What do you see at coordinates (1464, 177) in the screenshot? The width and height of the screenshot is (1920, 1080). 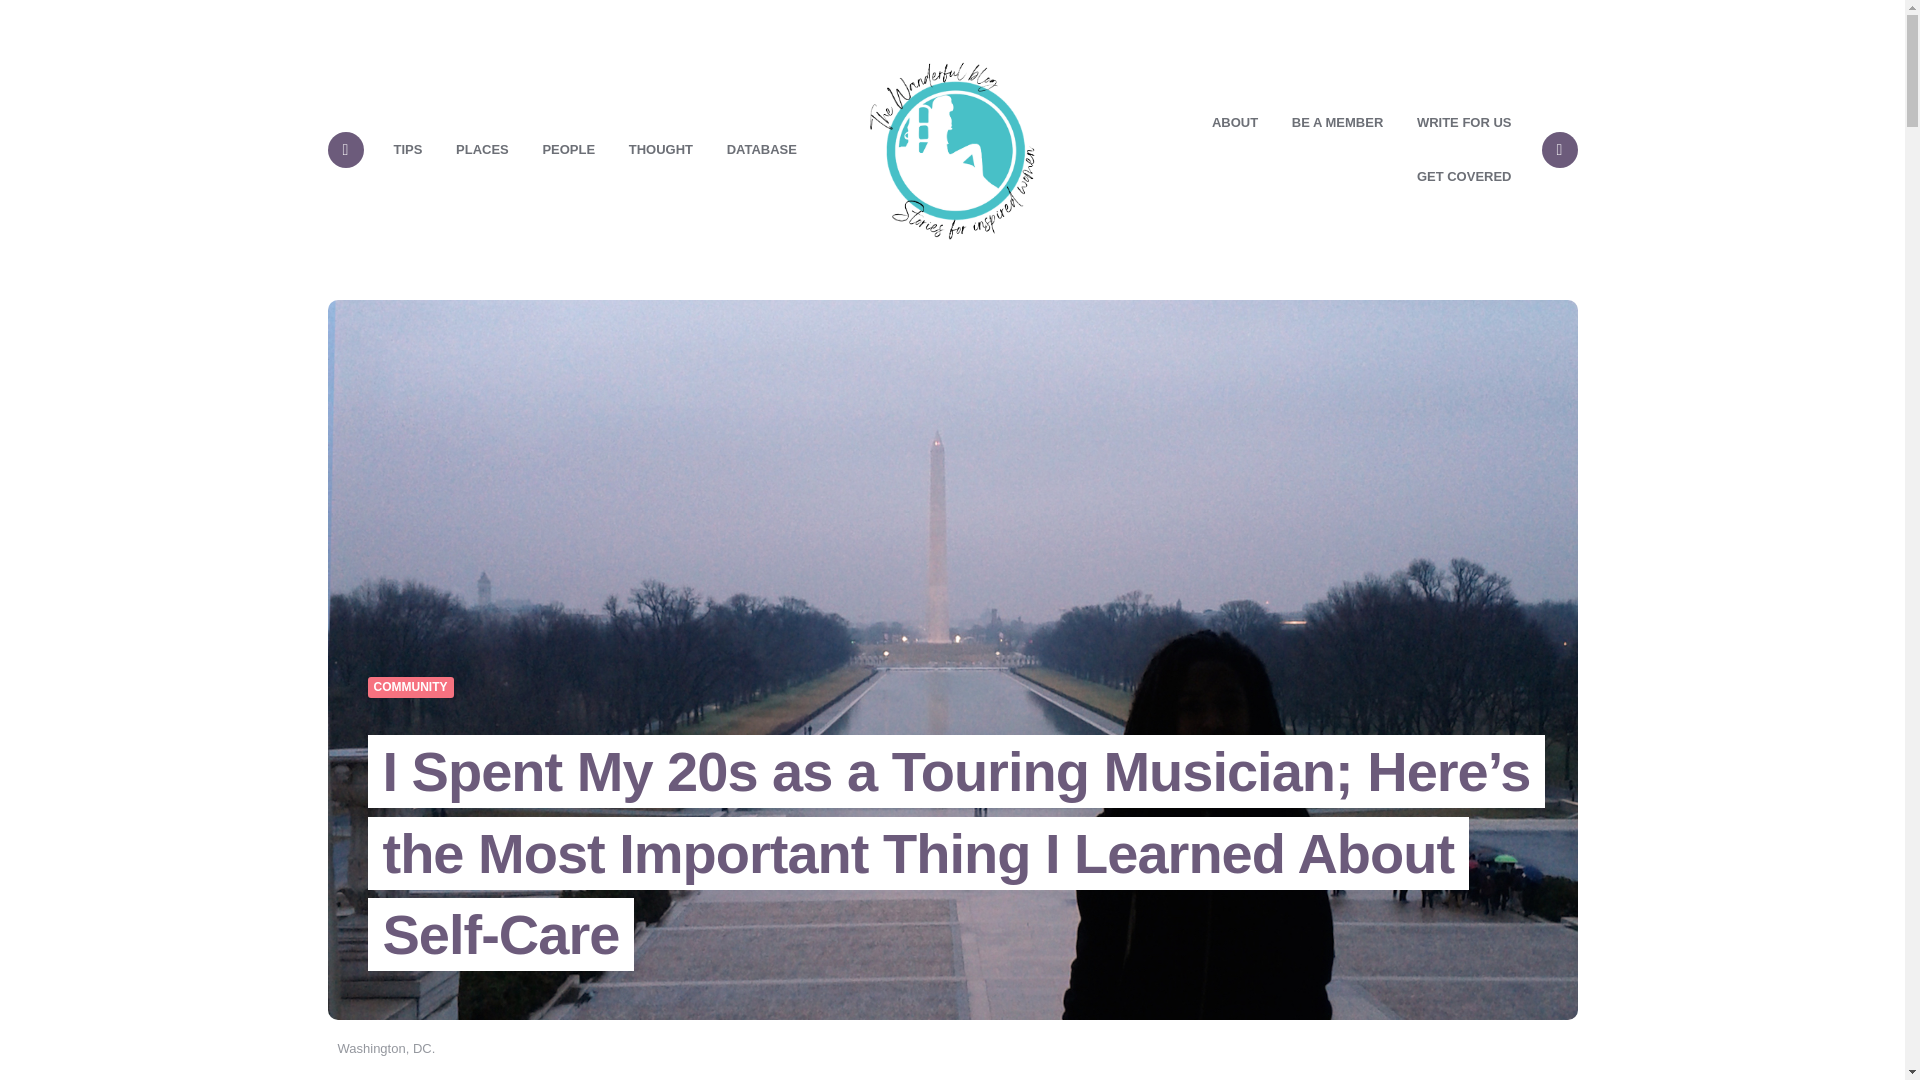 I see `GET COVERED` at bounding box center [1464, 177].